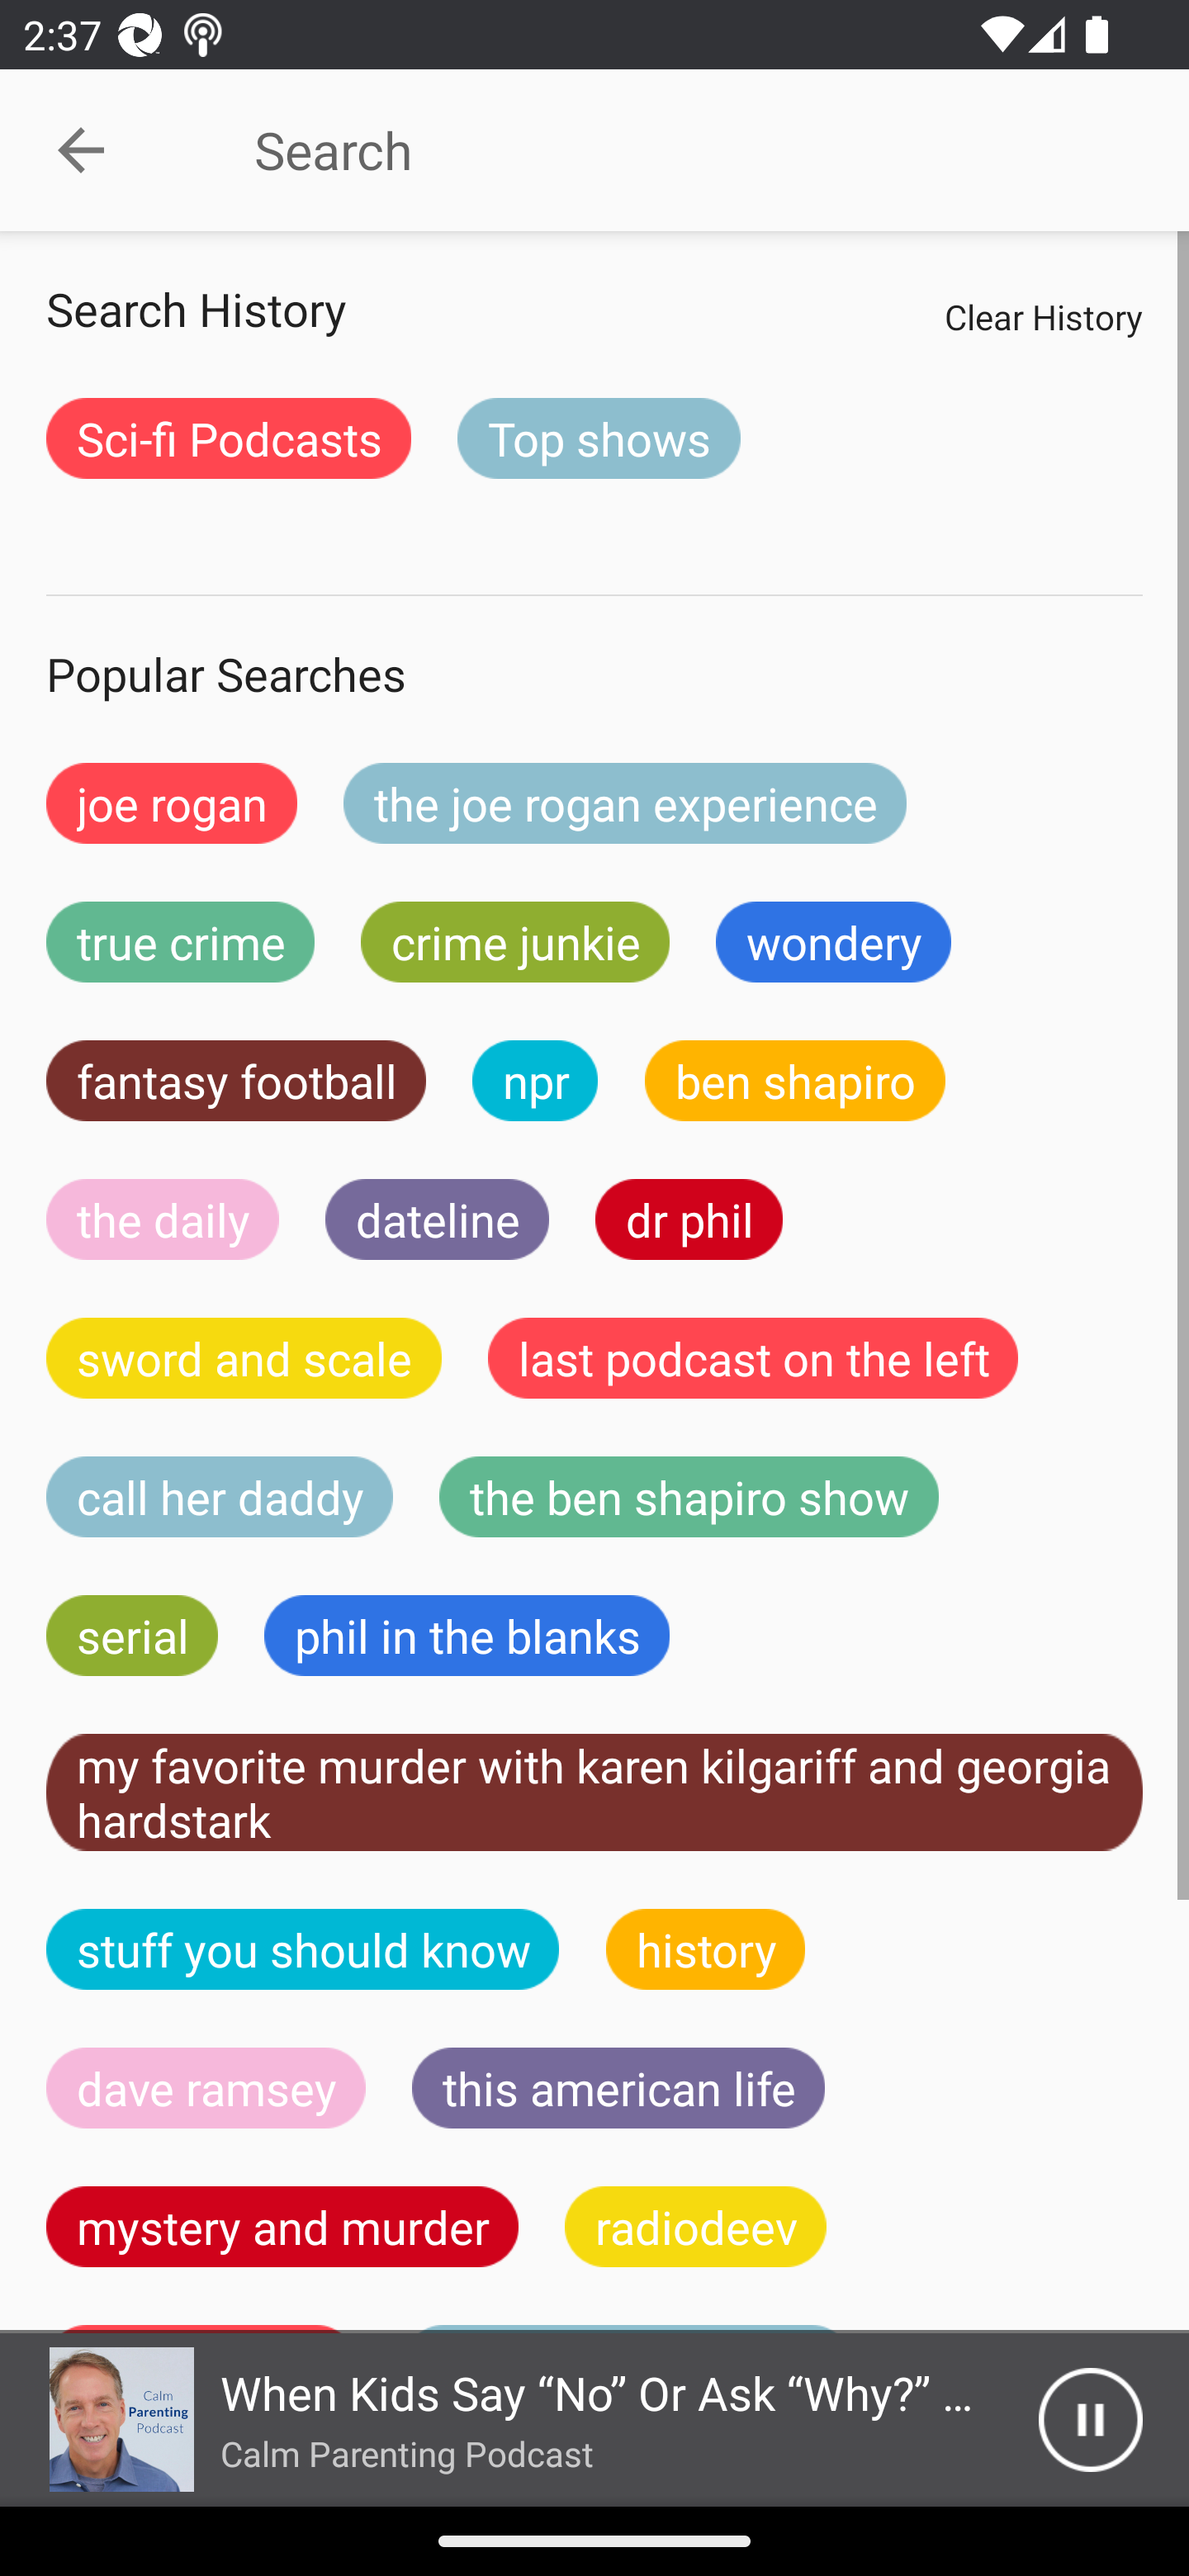 The image size is (1189, 2576). What do you see at coordinates (670, 150) in the screenshot?
I see `Search` at bounding box center [670, 150].